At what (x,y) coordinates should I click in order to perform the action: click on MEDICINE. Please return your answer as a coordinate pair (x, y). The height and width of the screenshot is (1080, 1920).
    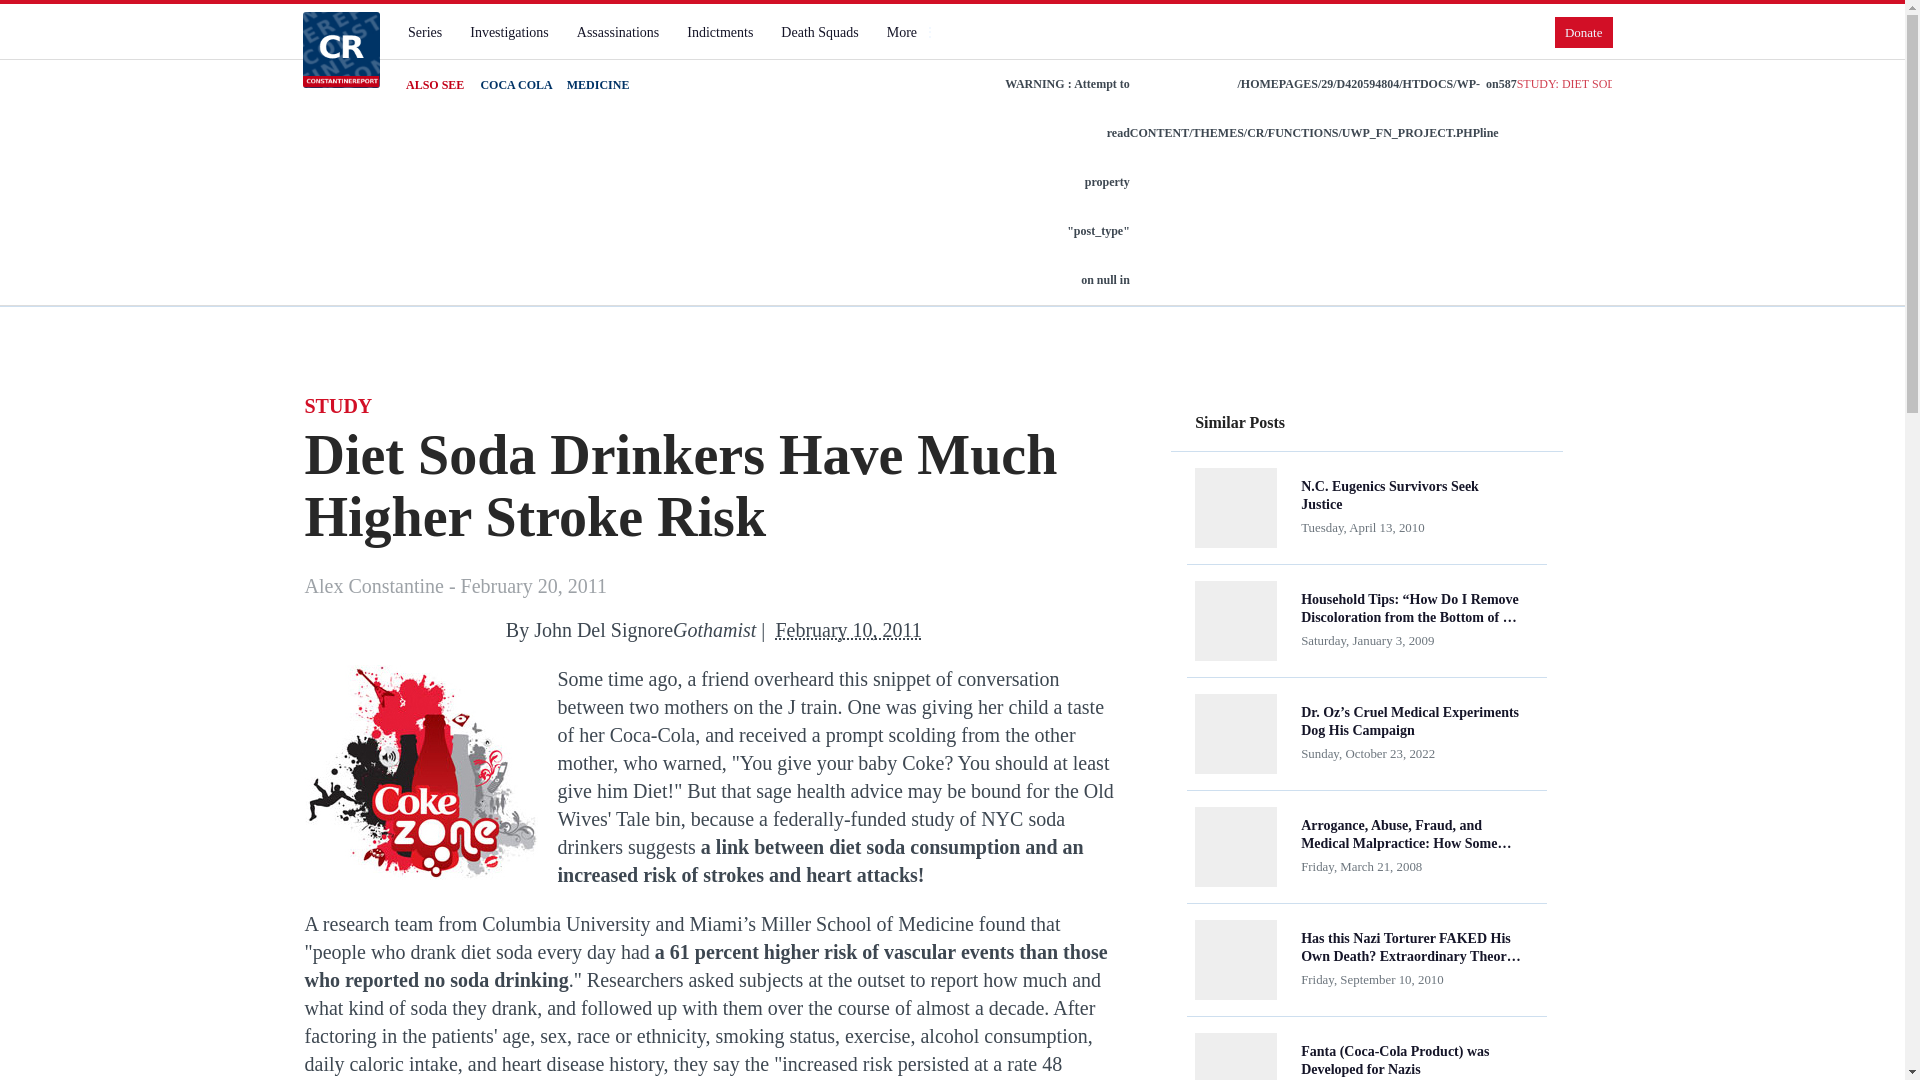
    Looking at the image, I should click on (598, 85).